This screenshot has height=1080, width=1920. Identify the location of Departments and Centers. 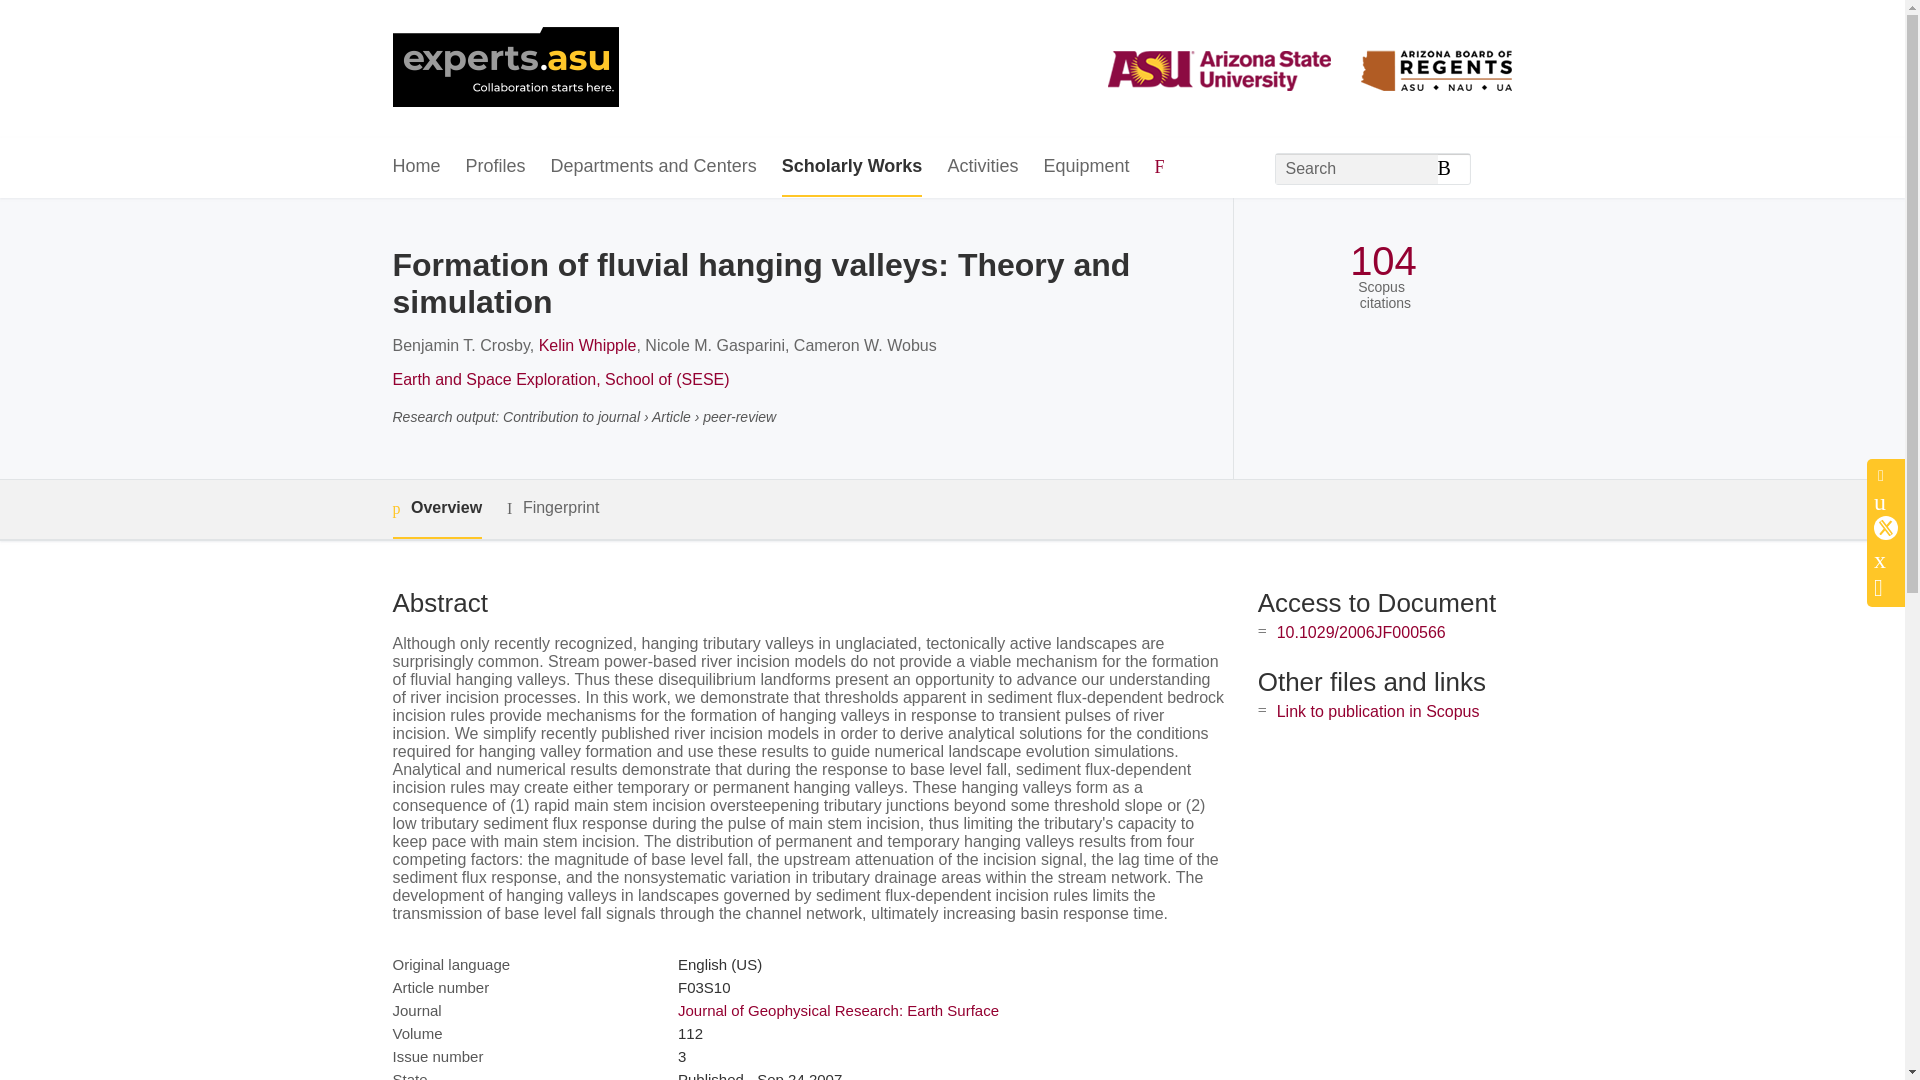
(654, 167).